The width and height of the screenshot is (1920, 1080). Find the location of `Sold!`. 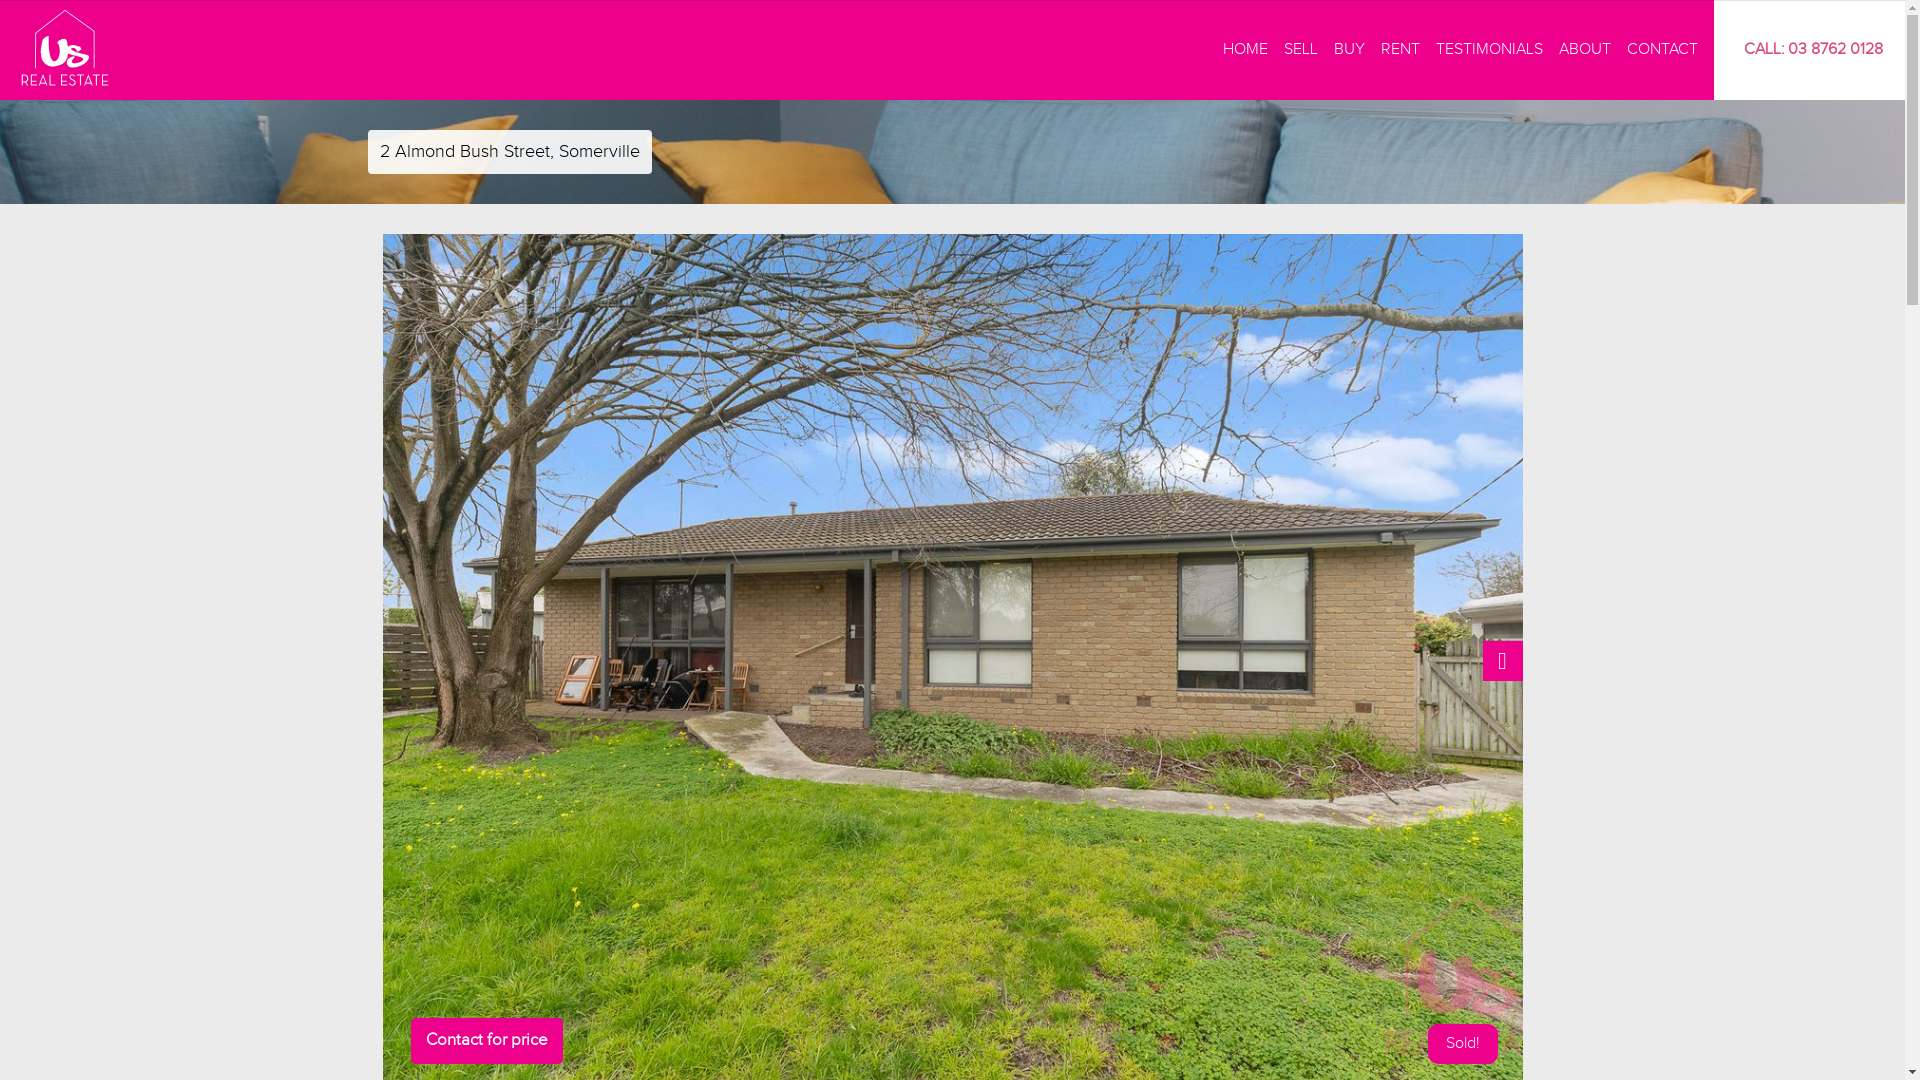

Sold! is located at coordinates (1463, 1044).